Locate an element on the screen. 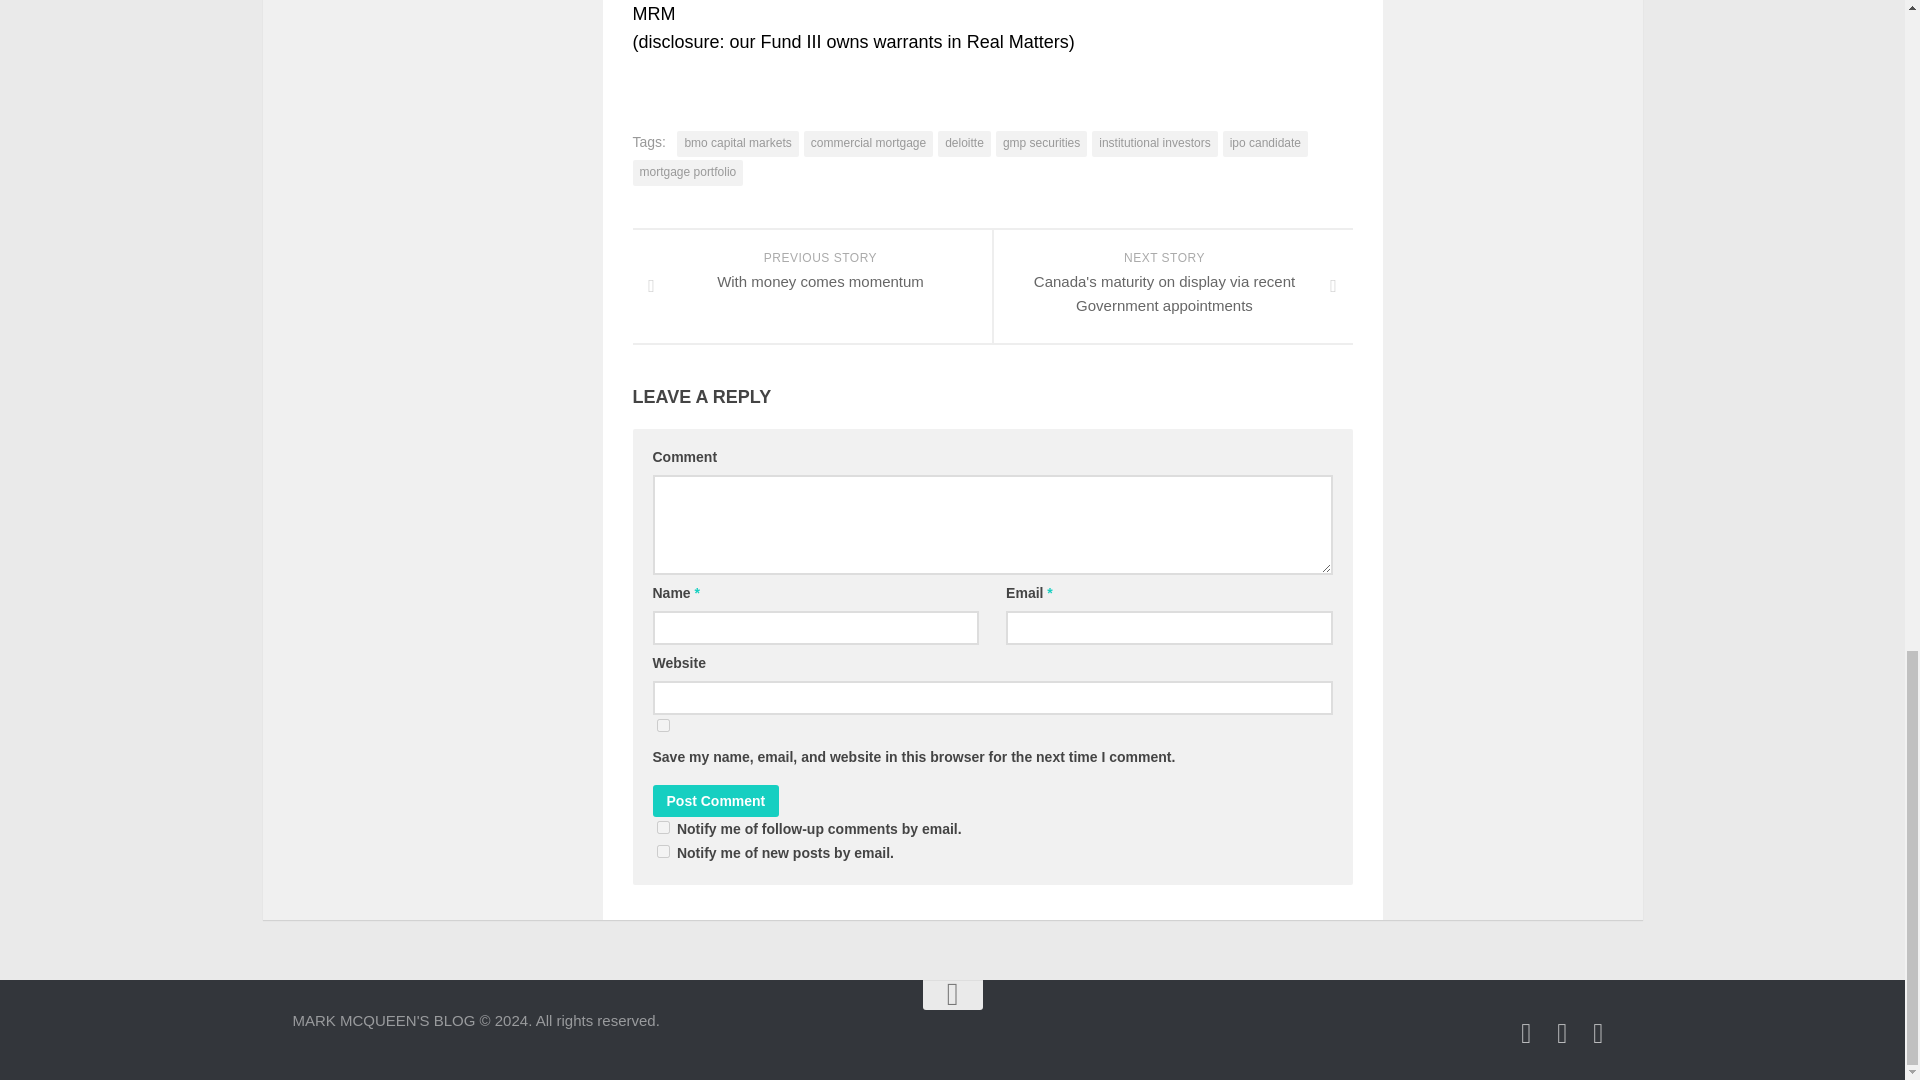 Image resolution: width=1920 pixels, height=1080 pixels. subscribe is located at coordinates (662, 850).